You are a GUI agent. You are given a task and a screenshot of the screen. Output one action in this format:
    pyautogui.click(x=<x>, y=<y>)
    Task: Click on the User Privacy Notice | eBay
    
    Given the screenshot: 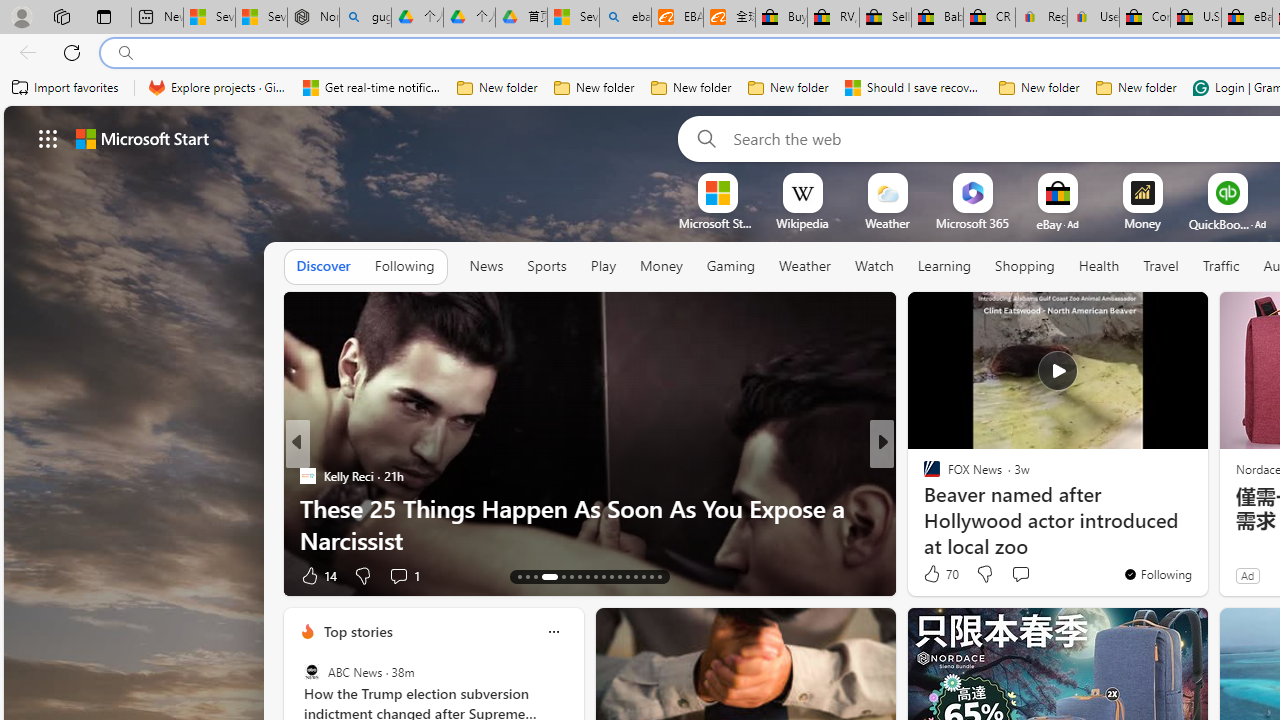 What is the action you would take?
    pyautogui.click(x=1092, y=18)
    